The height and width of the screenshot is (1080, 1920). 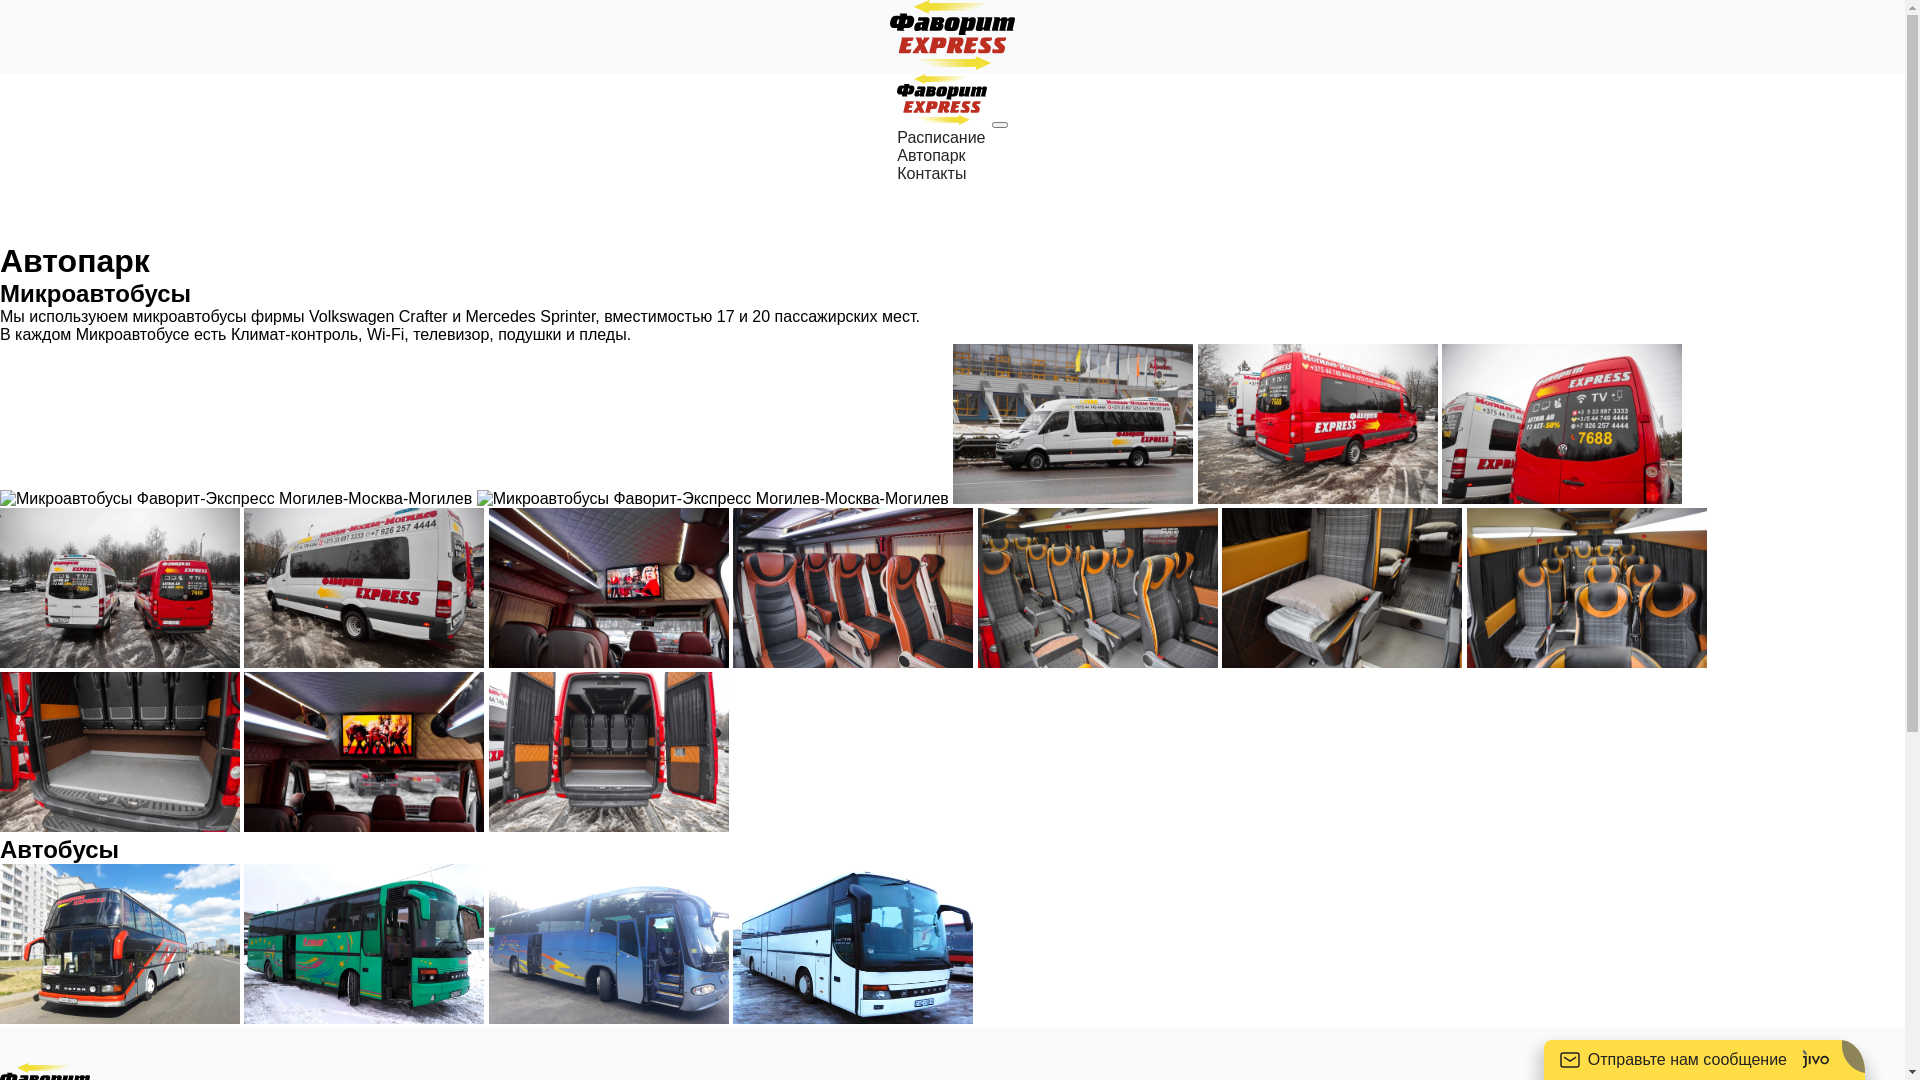 I want to click on setra-black-red-grey -min.jpg, so click(x=120, y=944).